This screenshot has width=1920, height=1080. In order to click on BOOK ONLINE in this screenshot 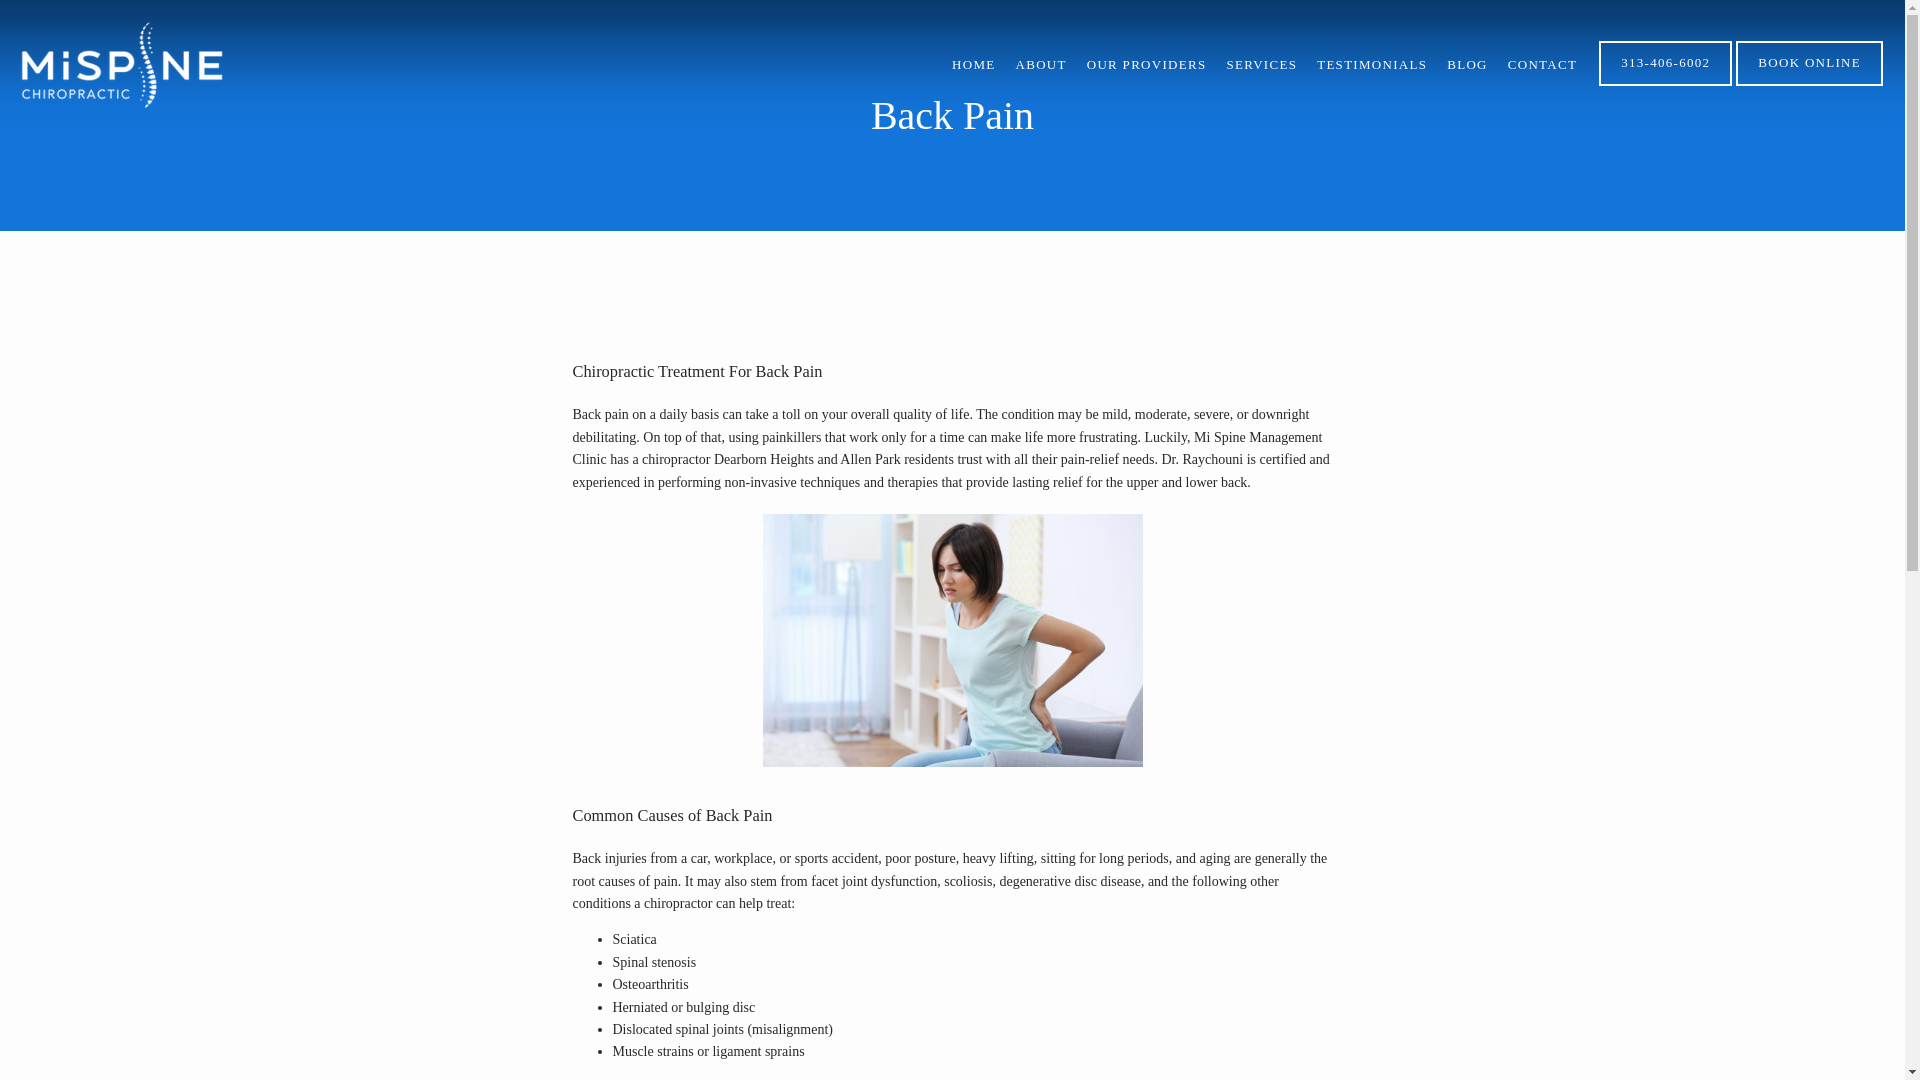, I will do `click(1809, 83)`.